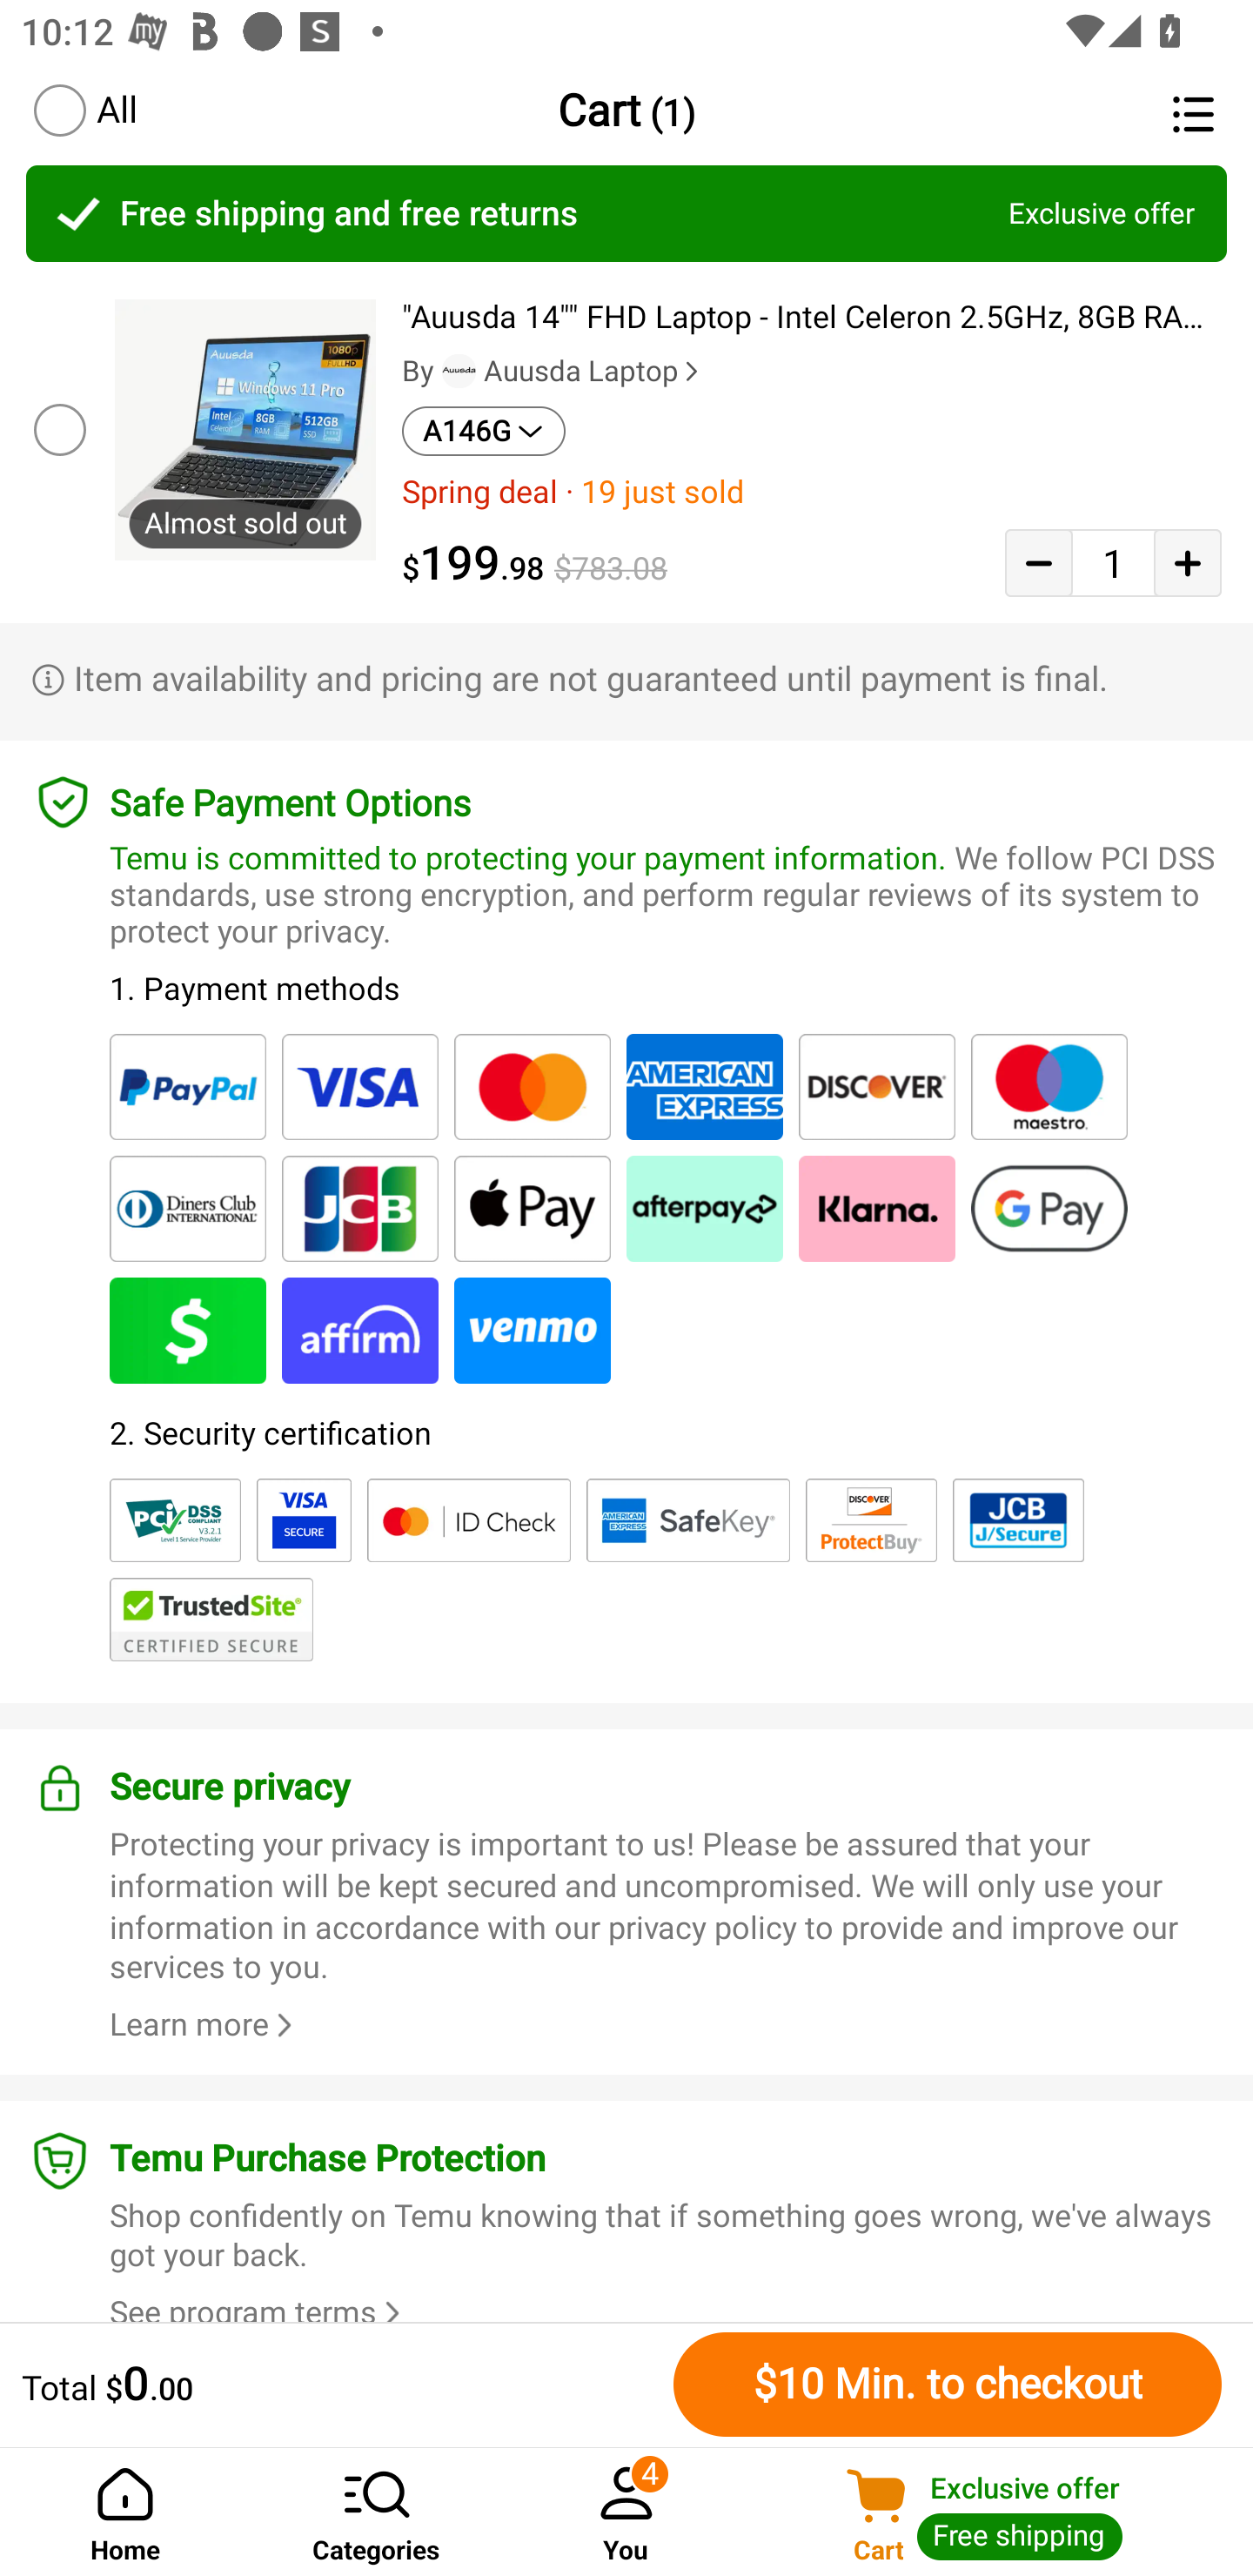  I want to click on Categories, so click(376, 2512).